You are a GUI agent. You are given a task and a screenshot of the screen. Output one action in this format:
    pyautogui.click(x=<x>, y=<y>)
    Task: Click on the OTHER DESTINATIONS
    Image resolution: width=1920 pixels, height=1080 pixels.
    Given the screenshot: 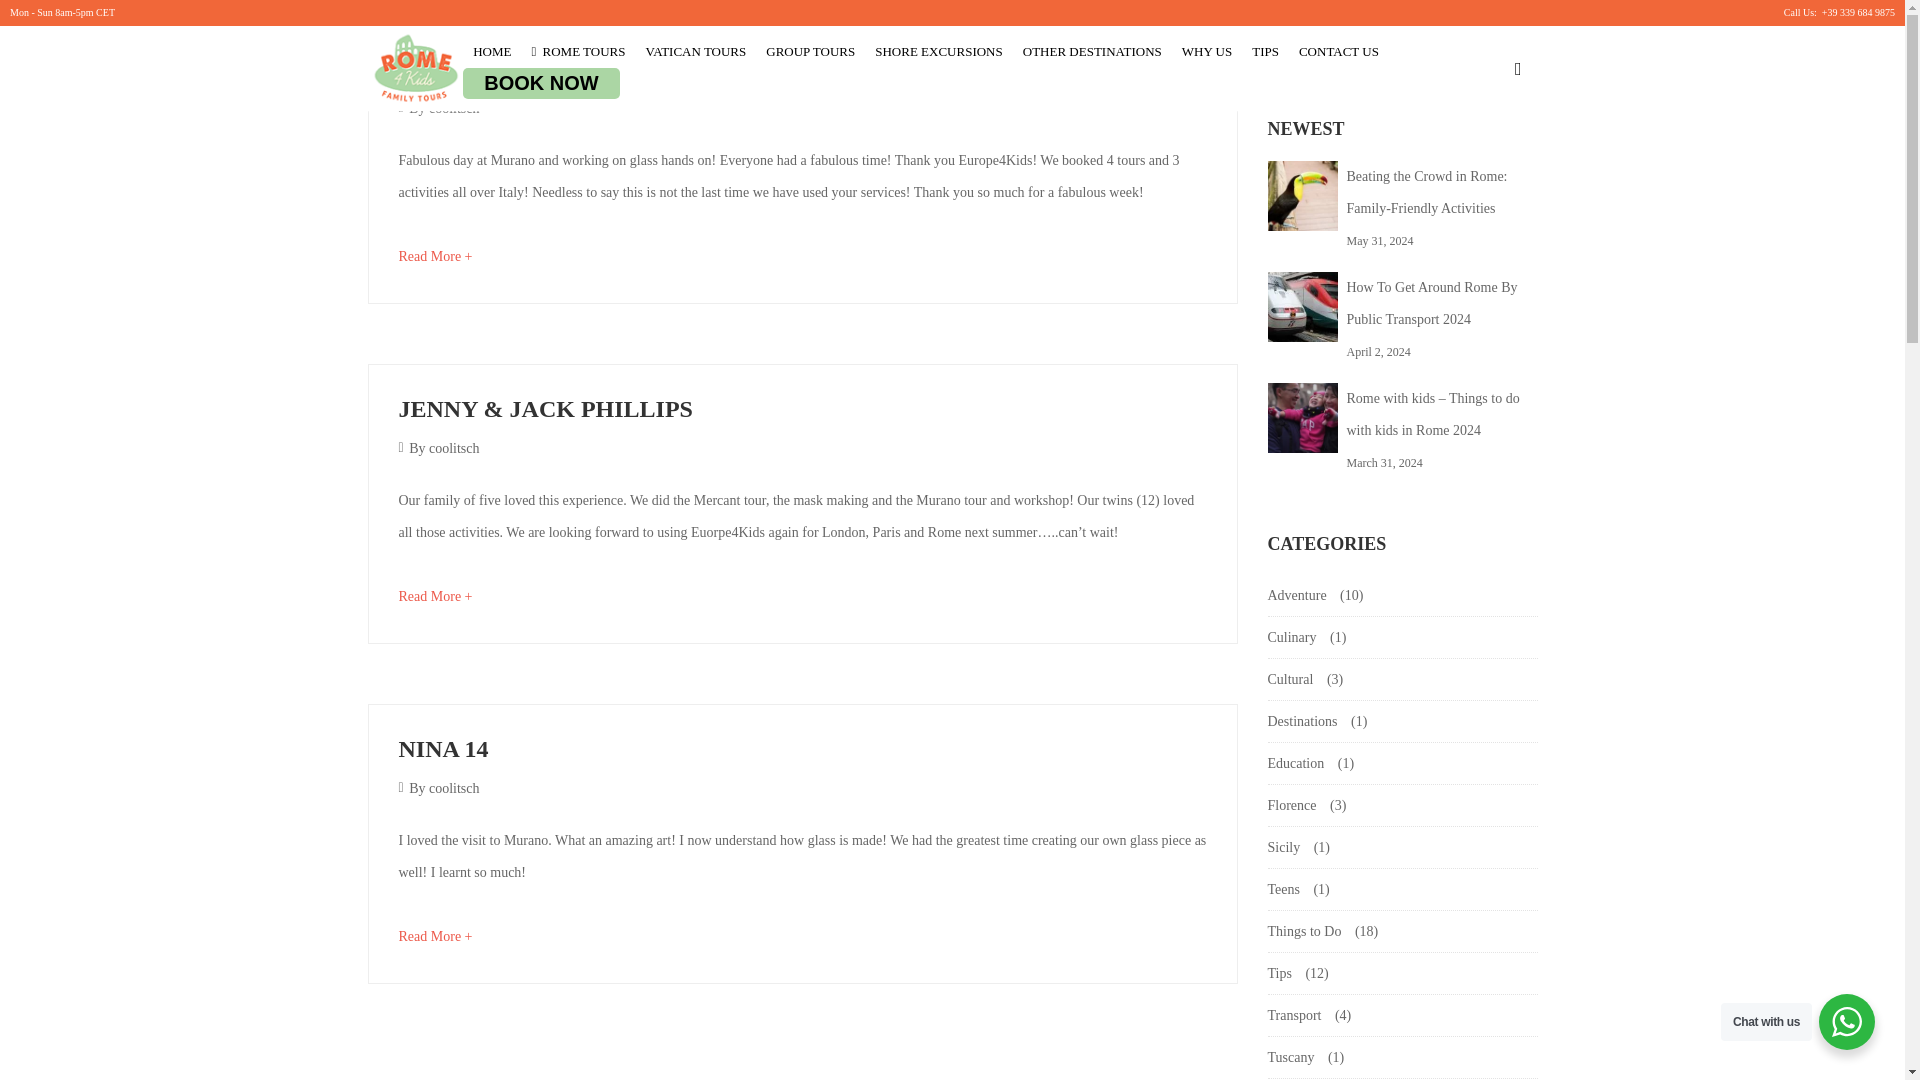 What is the action you would take?
    pyautogui.click(x=1092, y=52)
    